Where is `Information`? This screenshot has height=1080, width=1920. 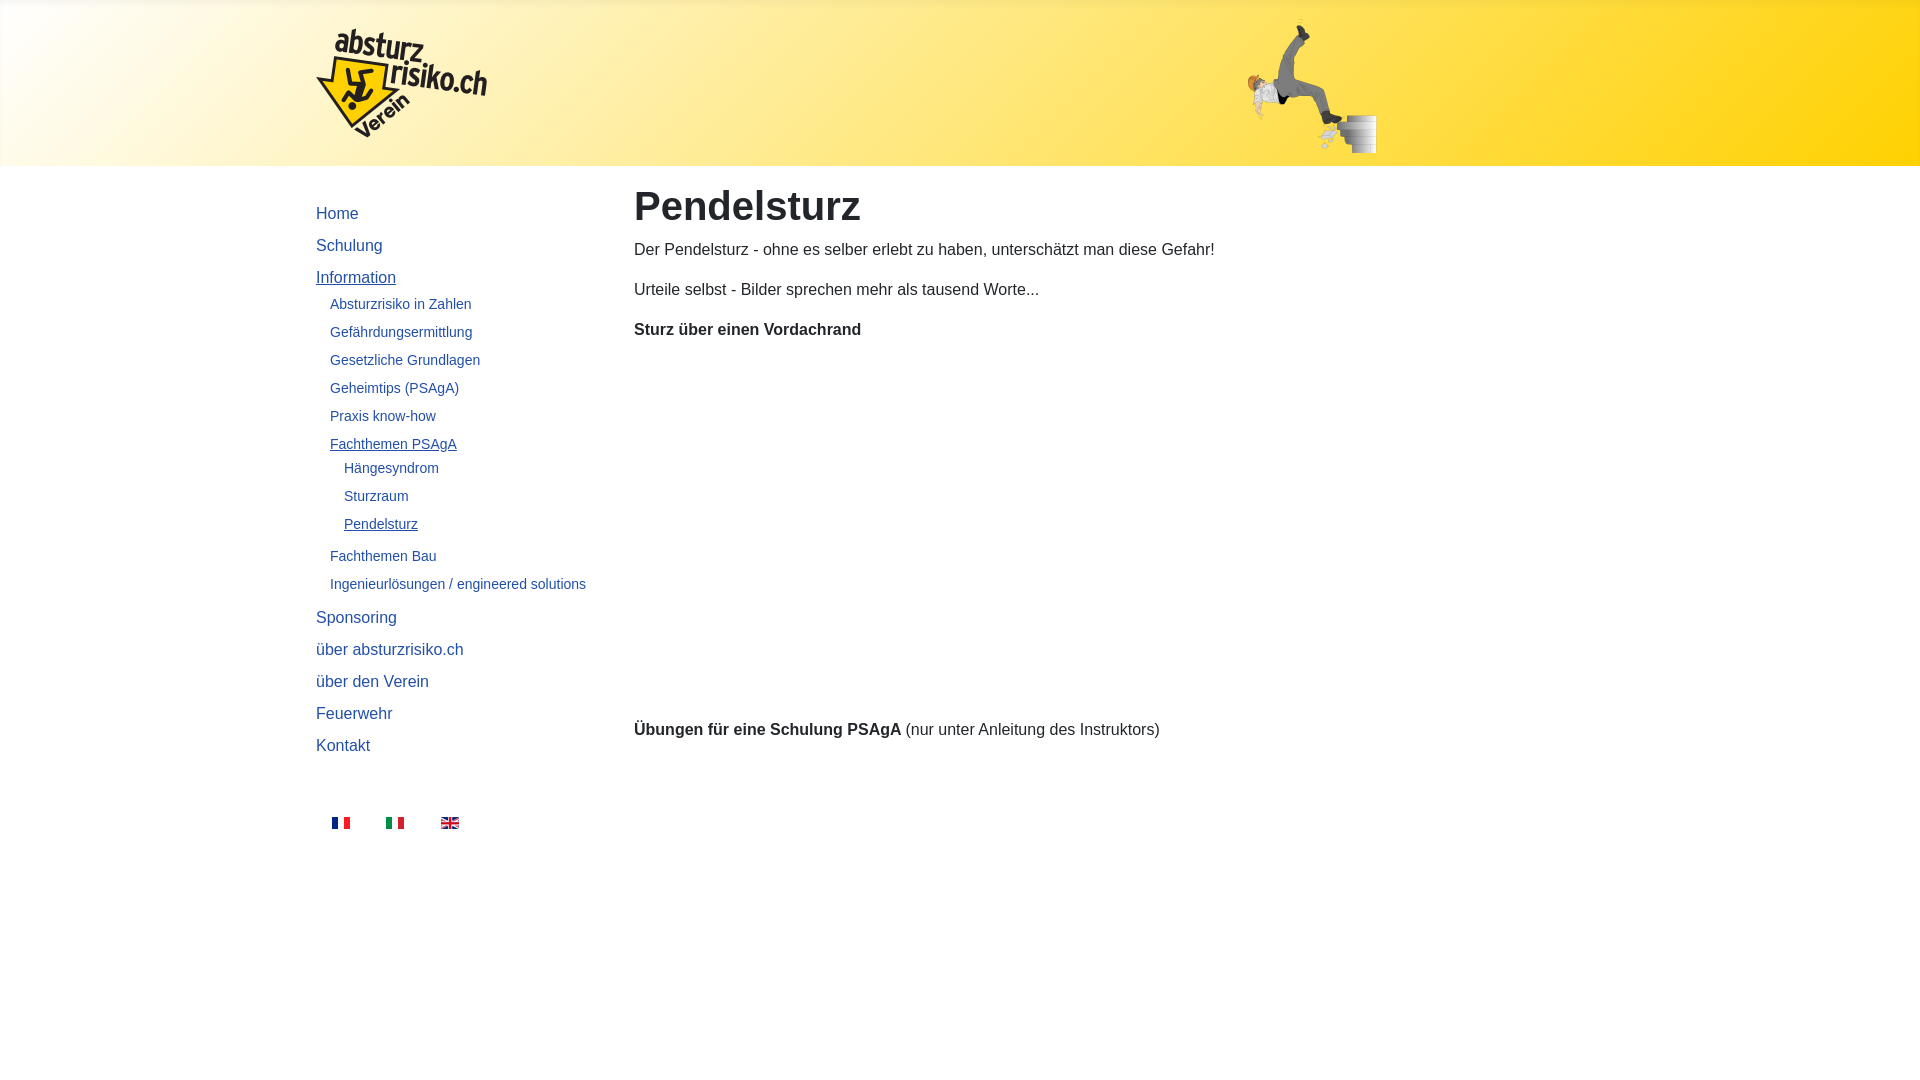 Information is located at coordinates (356, 278).